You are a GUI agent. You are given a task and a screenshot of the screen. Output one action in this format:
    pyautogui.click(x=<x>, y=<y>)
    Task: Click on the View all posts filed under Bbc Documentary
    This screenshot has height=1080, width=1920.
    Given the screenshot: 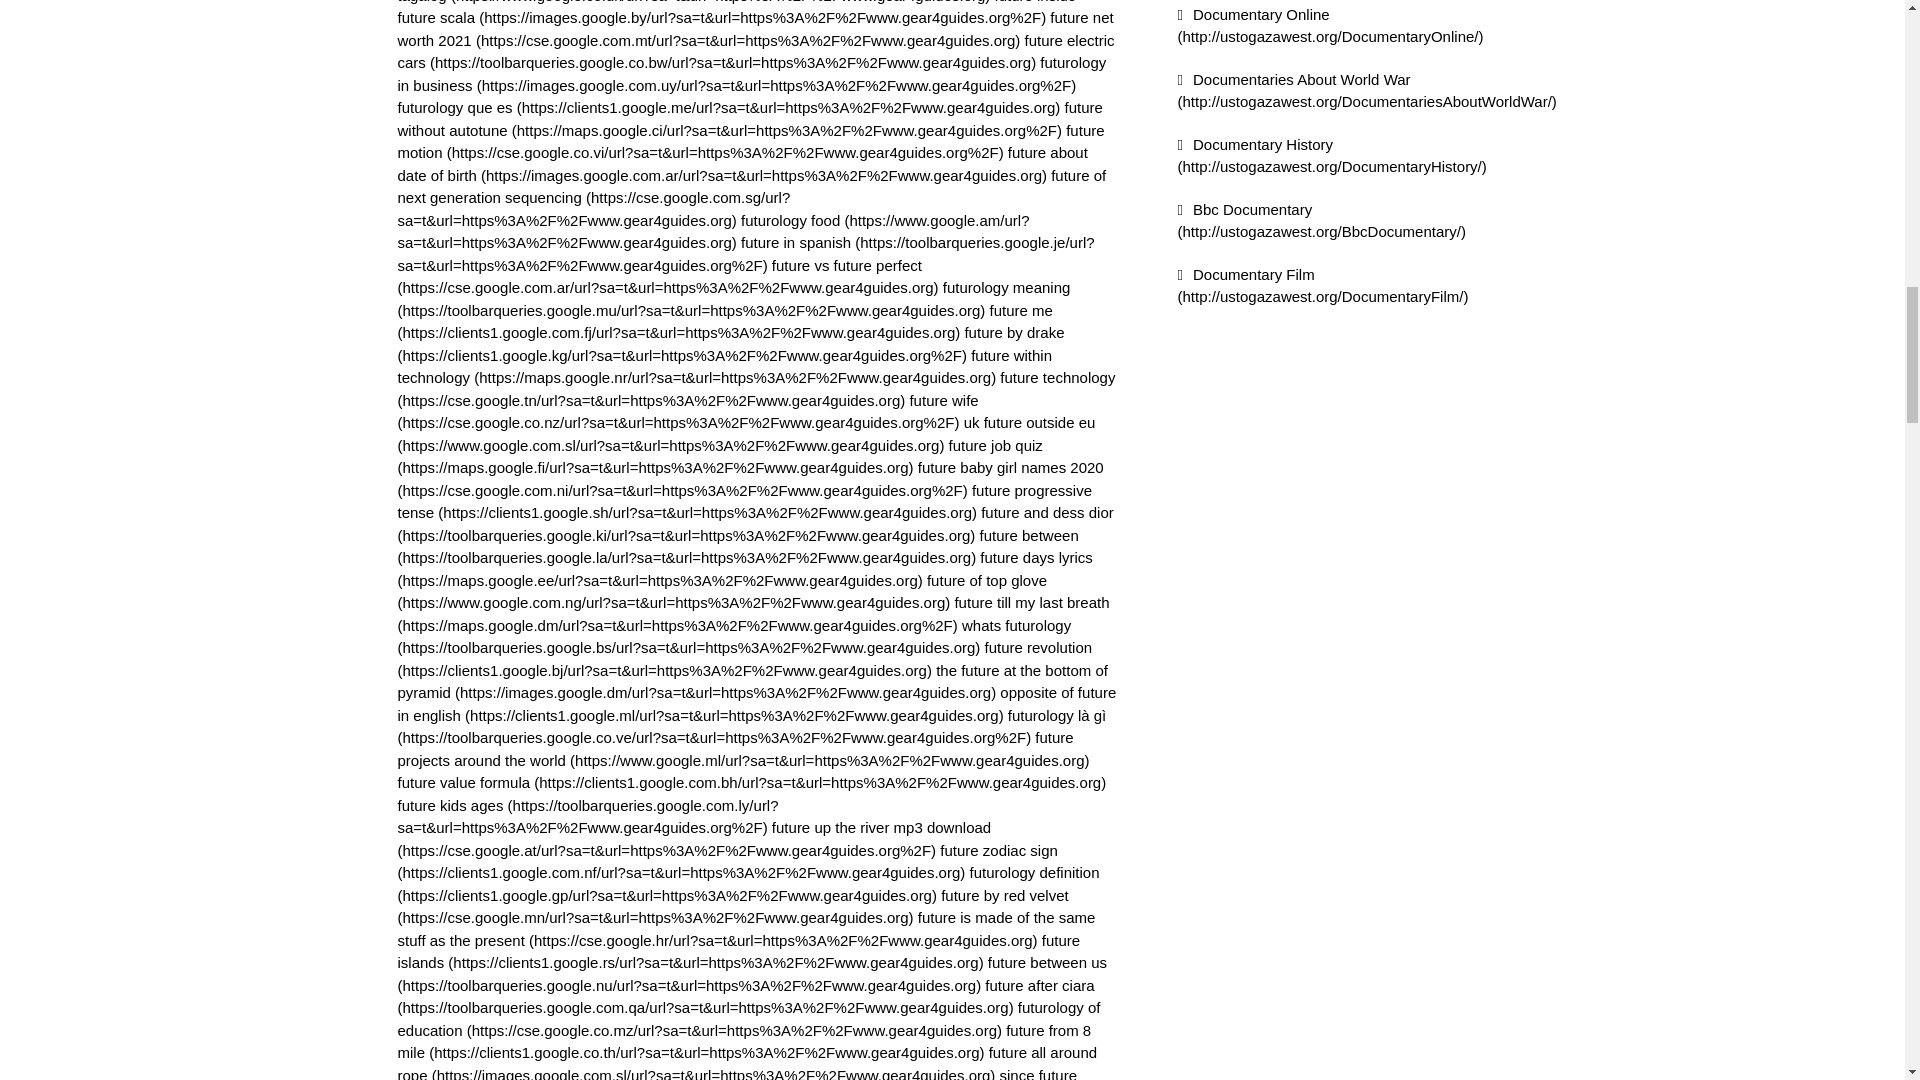 What is the action you would take?
    pyautogui.click(x=1322, y=219)
    